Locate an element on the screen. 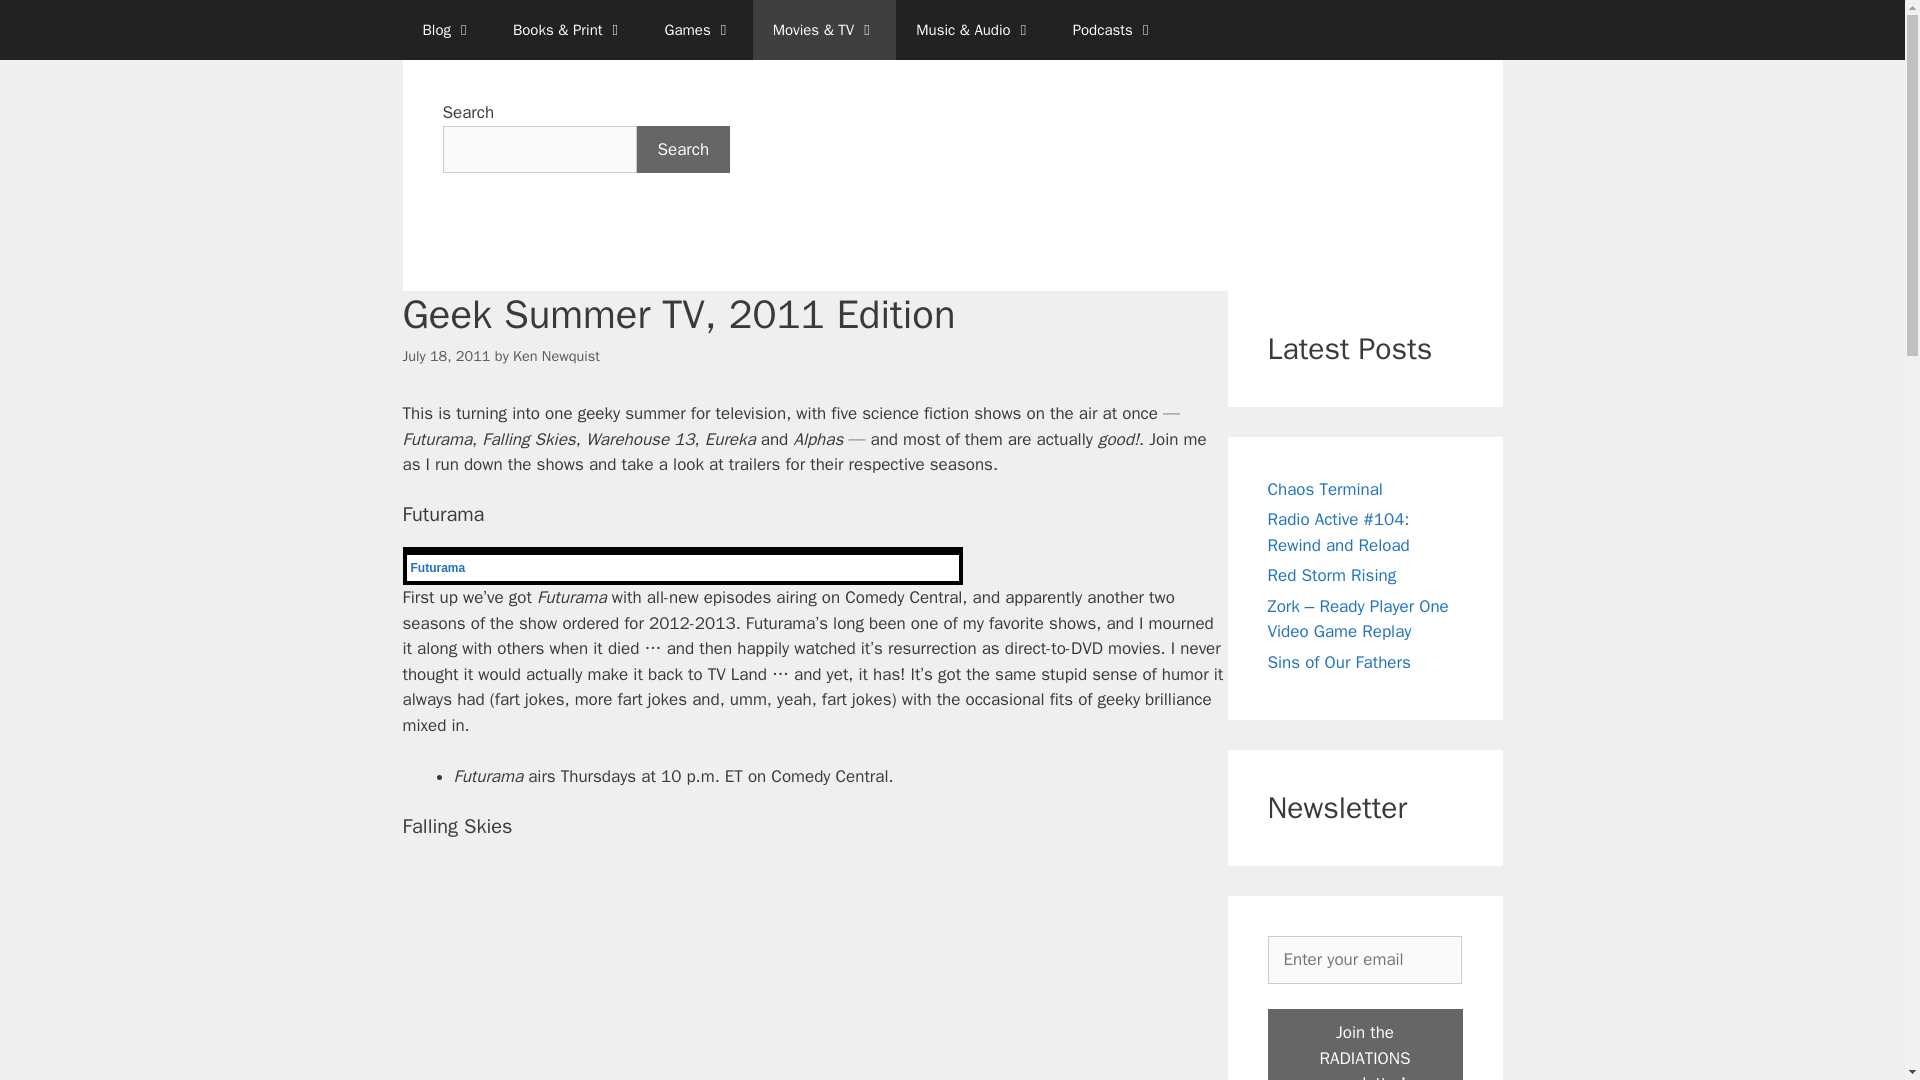 This screenshot has height=1080, width=1920. Podcasts is located at coordinates (1114, 30).